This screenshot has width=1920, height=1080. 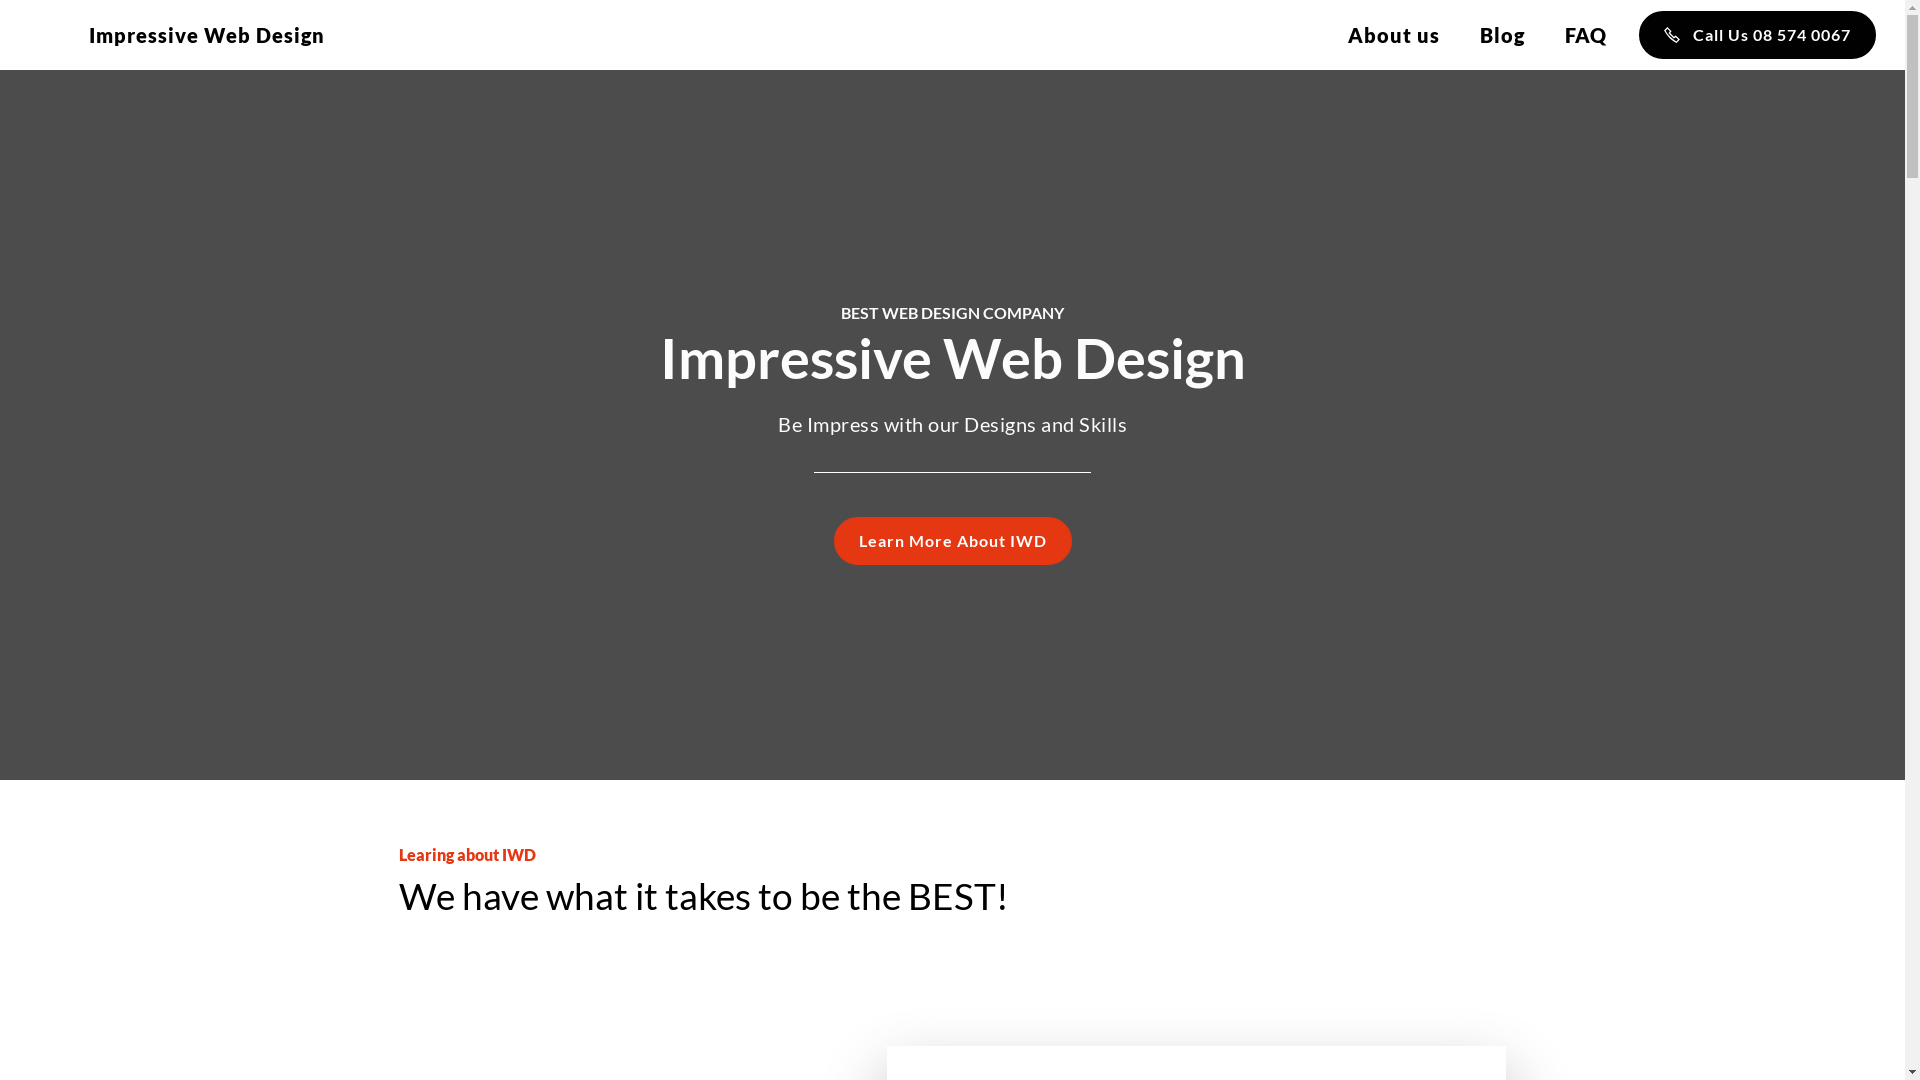 I want to click on FAQ, so click(x=1586, y=35).